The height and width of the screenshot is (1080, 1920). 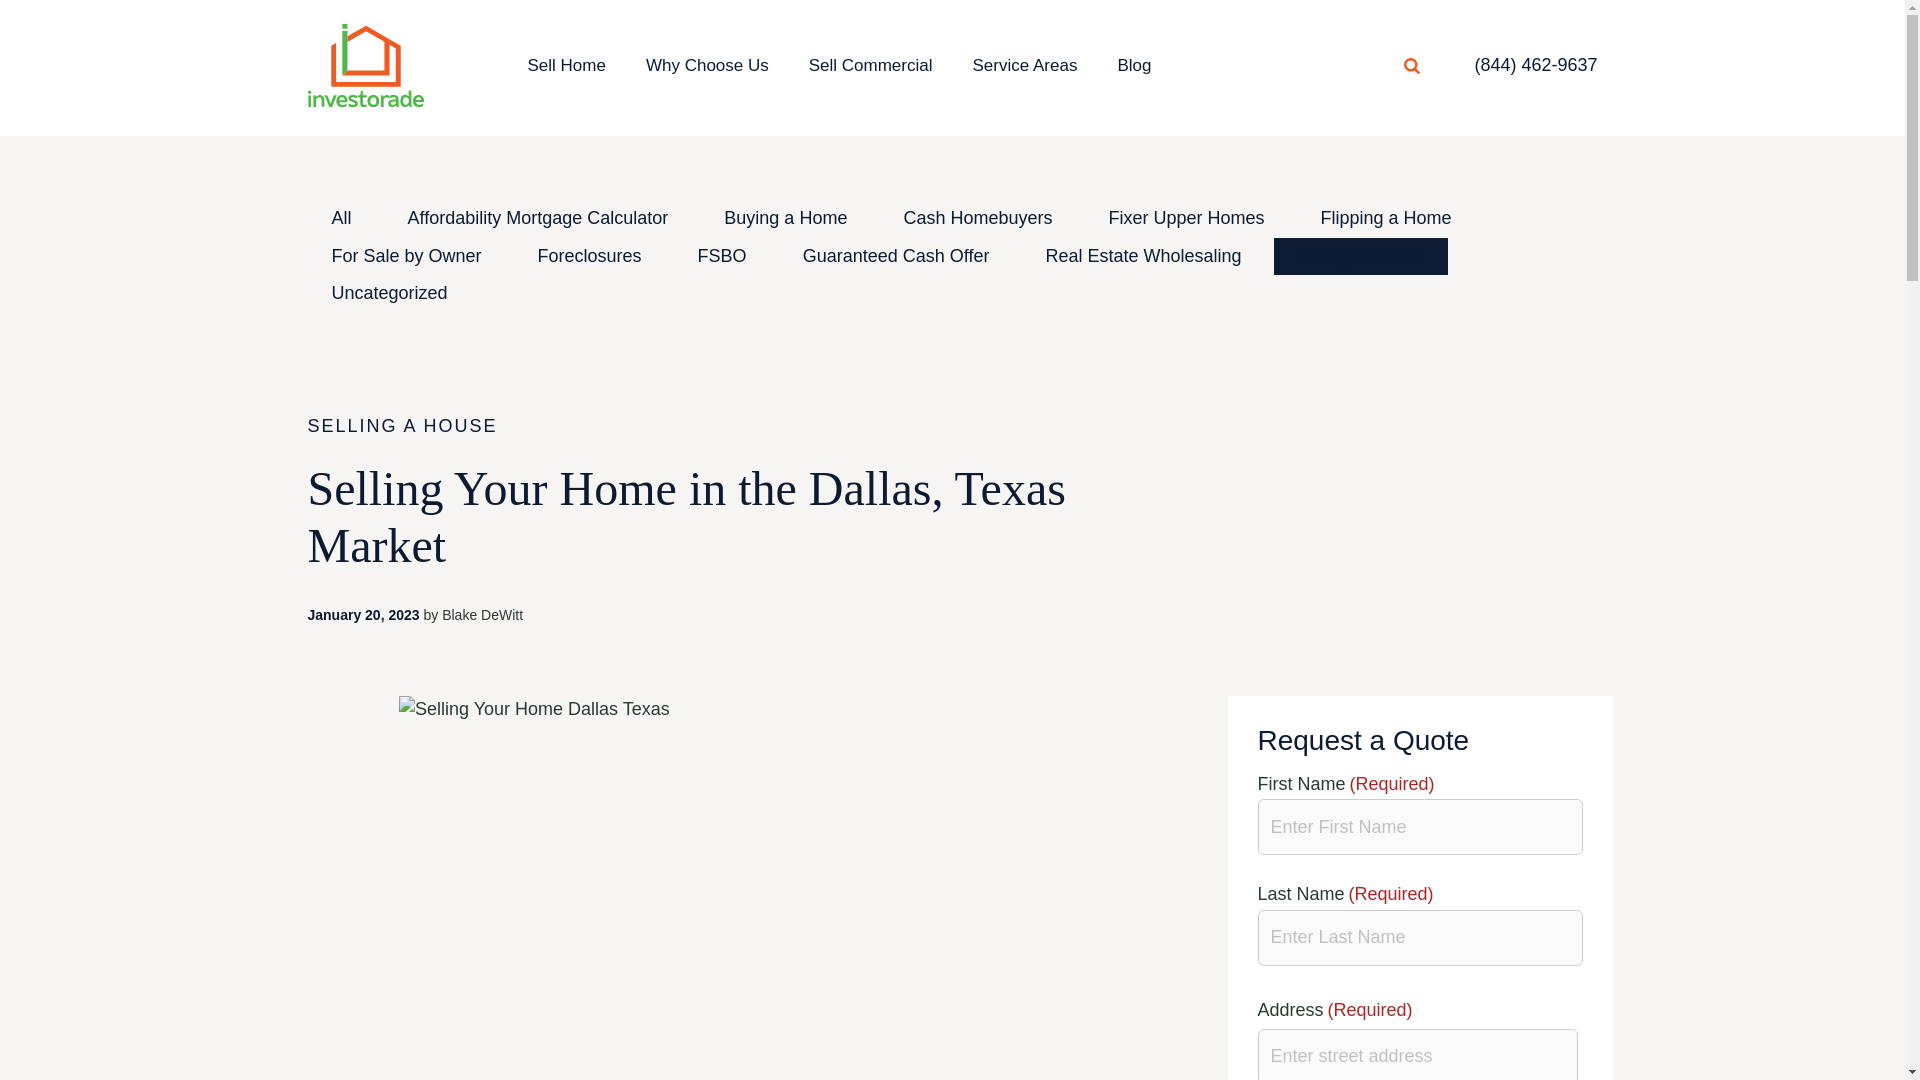 I want to click on Sell Commercial, so click(x=870, y=65).